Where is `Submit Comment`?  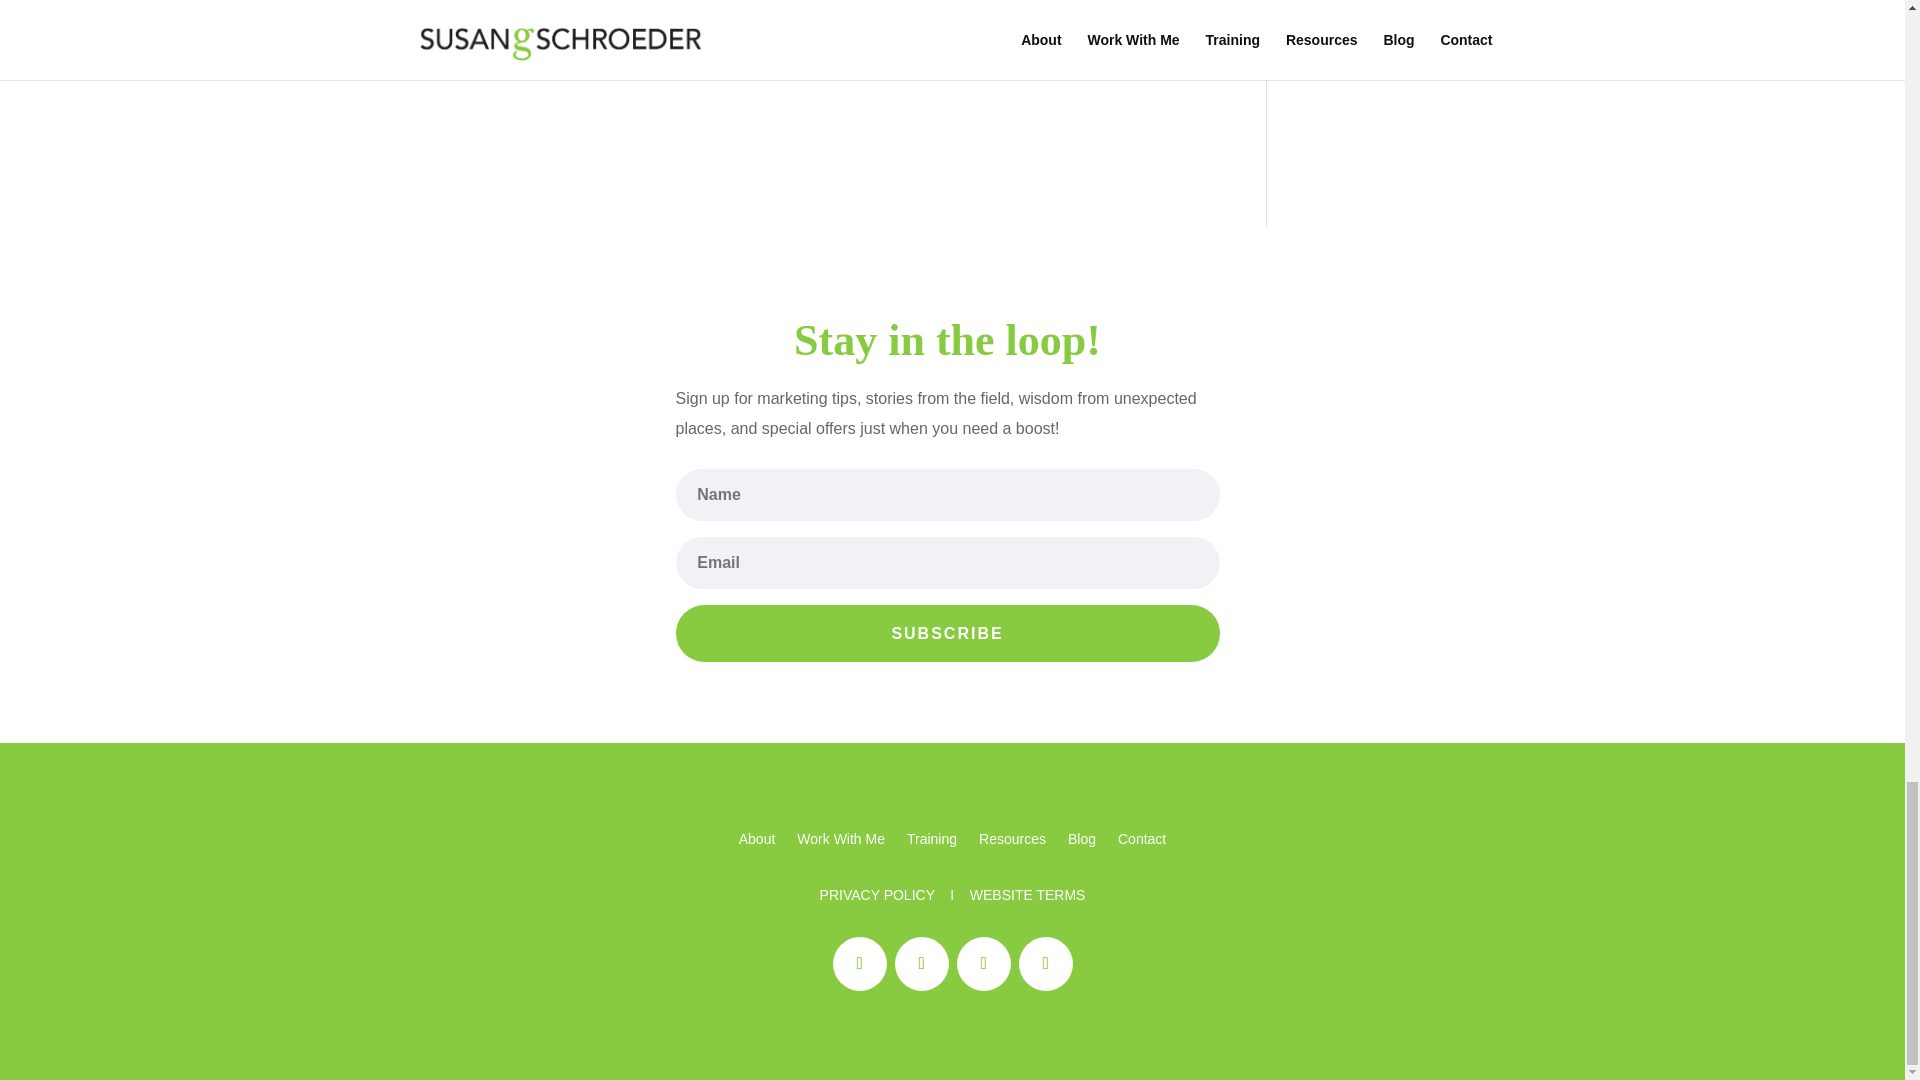 Submit Comment is located at coordinates (1108, 30).